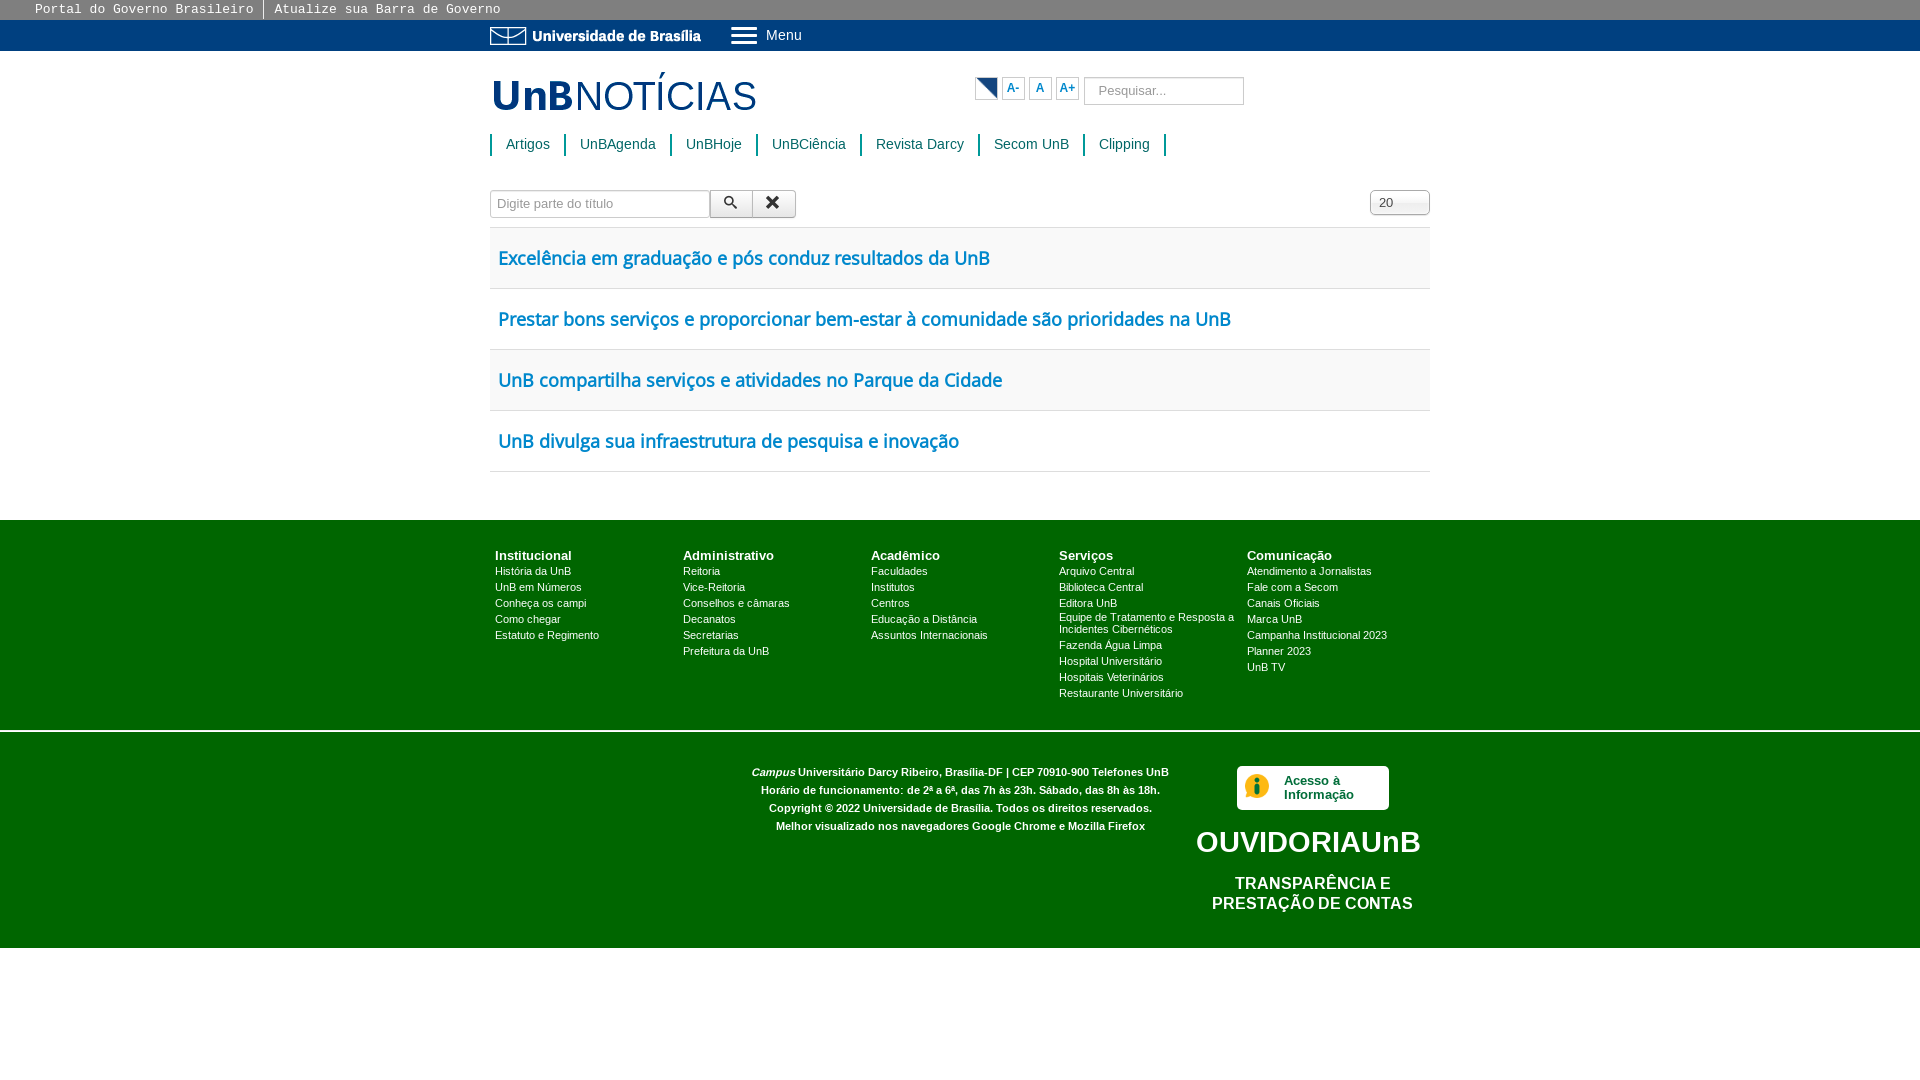 This screenshot has height=1080, width=1920. Describe the element at coordinates (774, 204) in the screenshot. I see `Limpar` at that location.